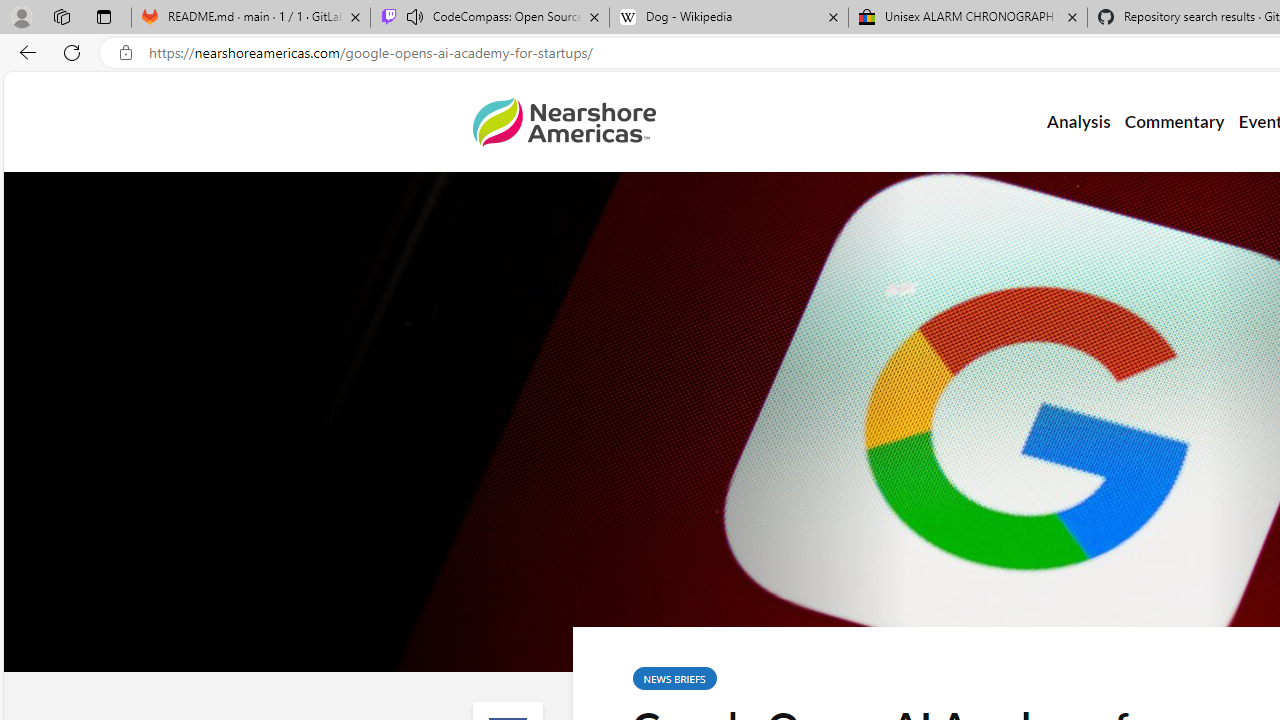 The image size is (1280, 720). I want to click on Close tab, so click(1072, 16).